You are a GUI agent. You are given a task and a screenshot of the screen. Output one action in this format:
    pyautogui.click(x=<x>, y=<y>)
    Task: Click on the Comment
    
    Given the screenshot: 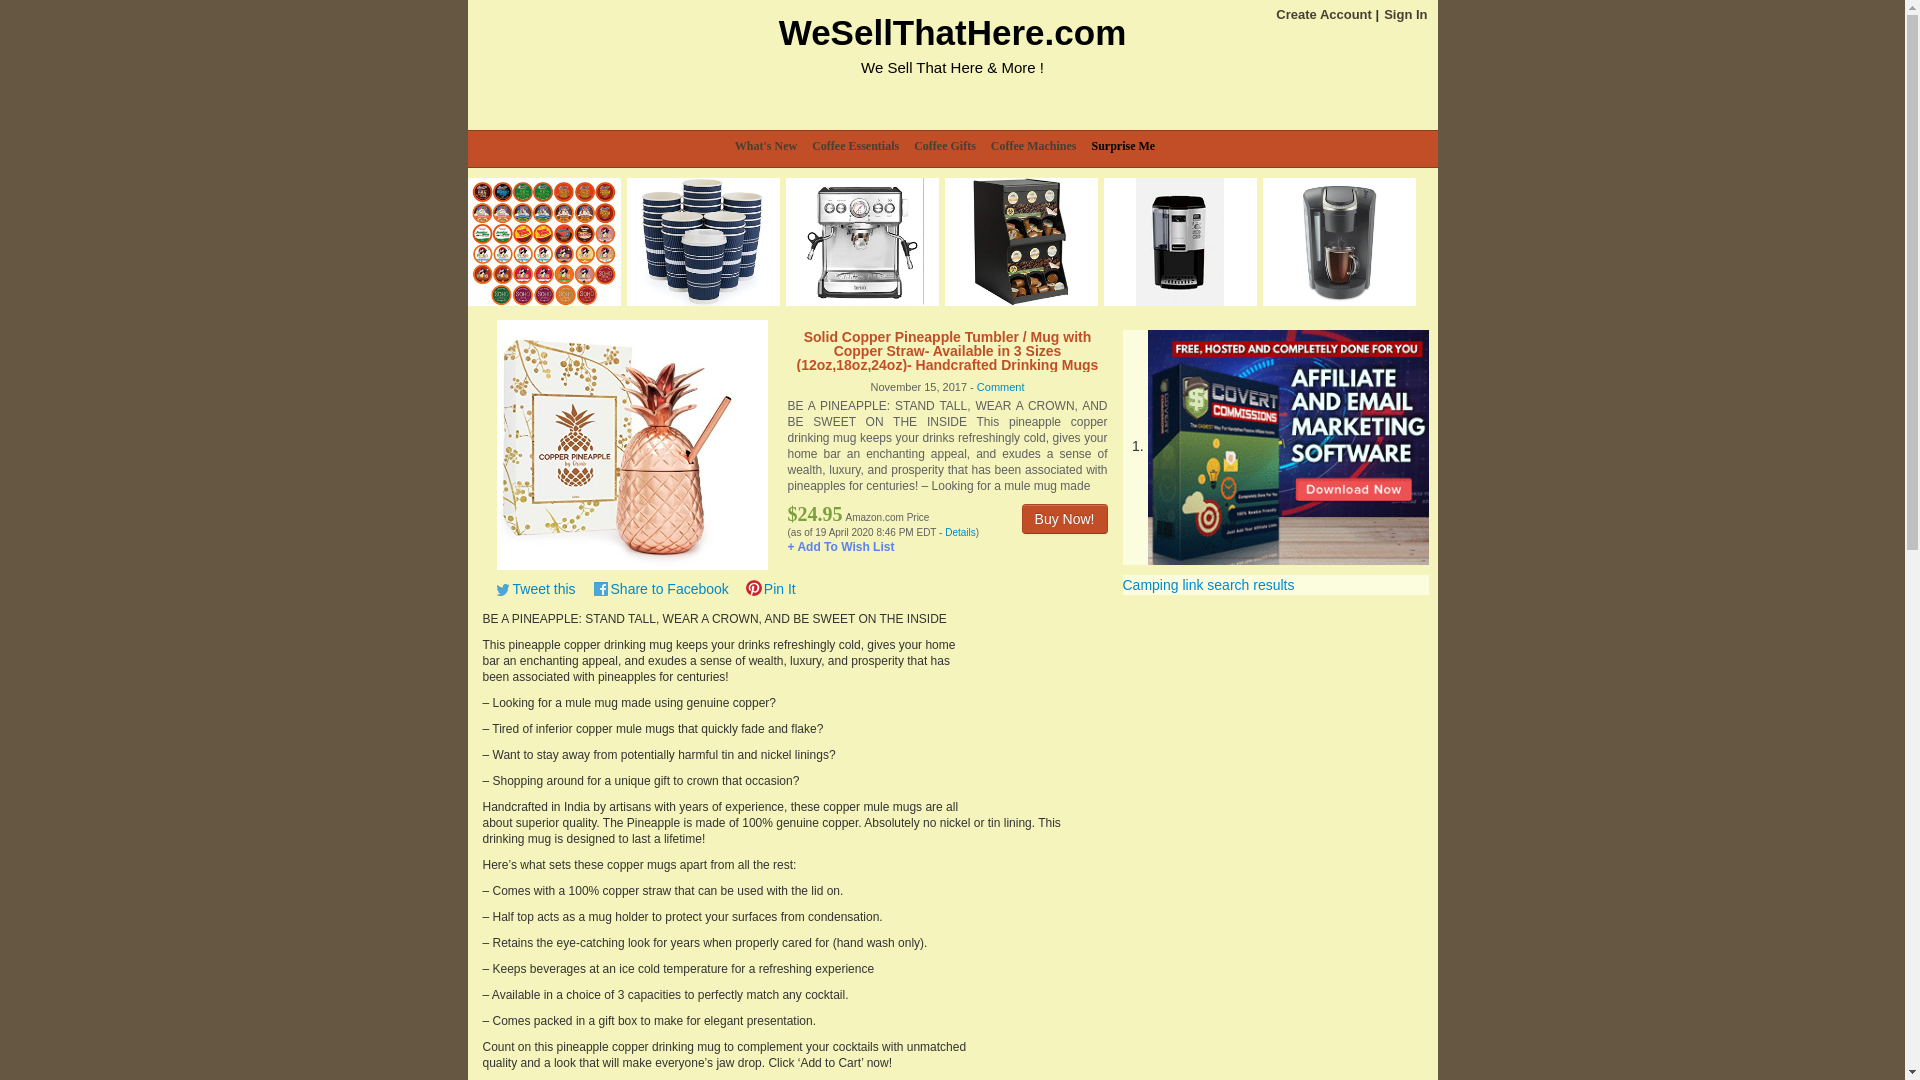 What is the action you would take?
    pyautogui.click(x=1001, y=387)
    